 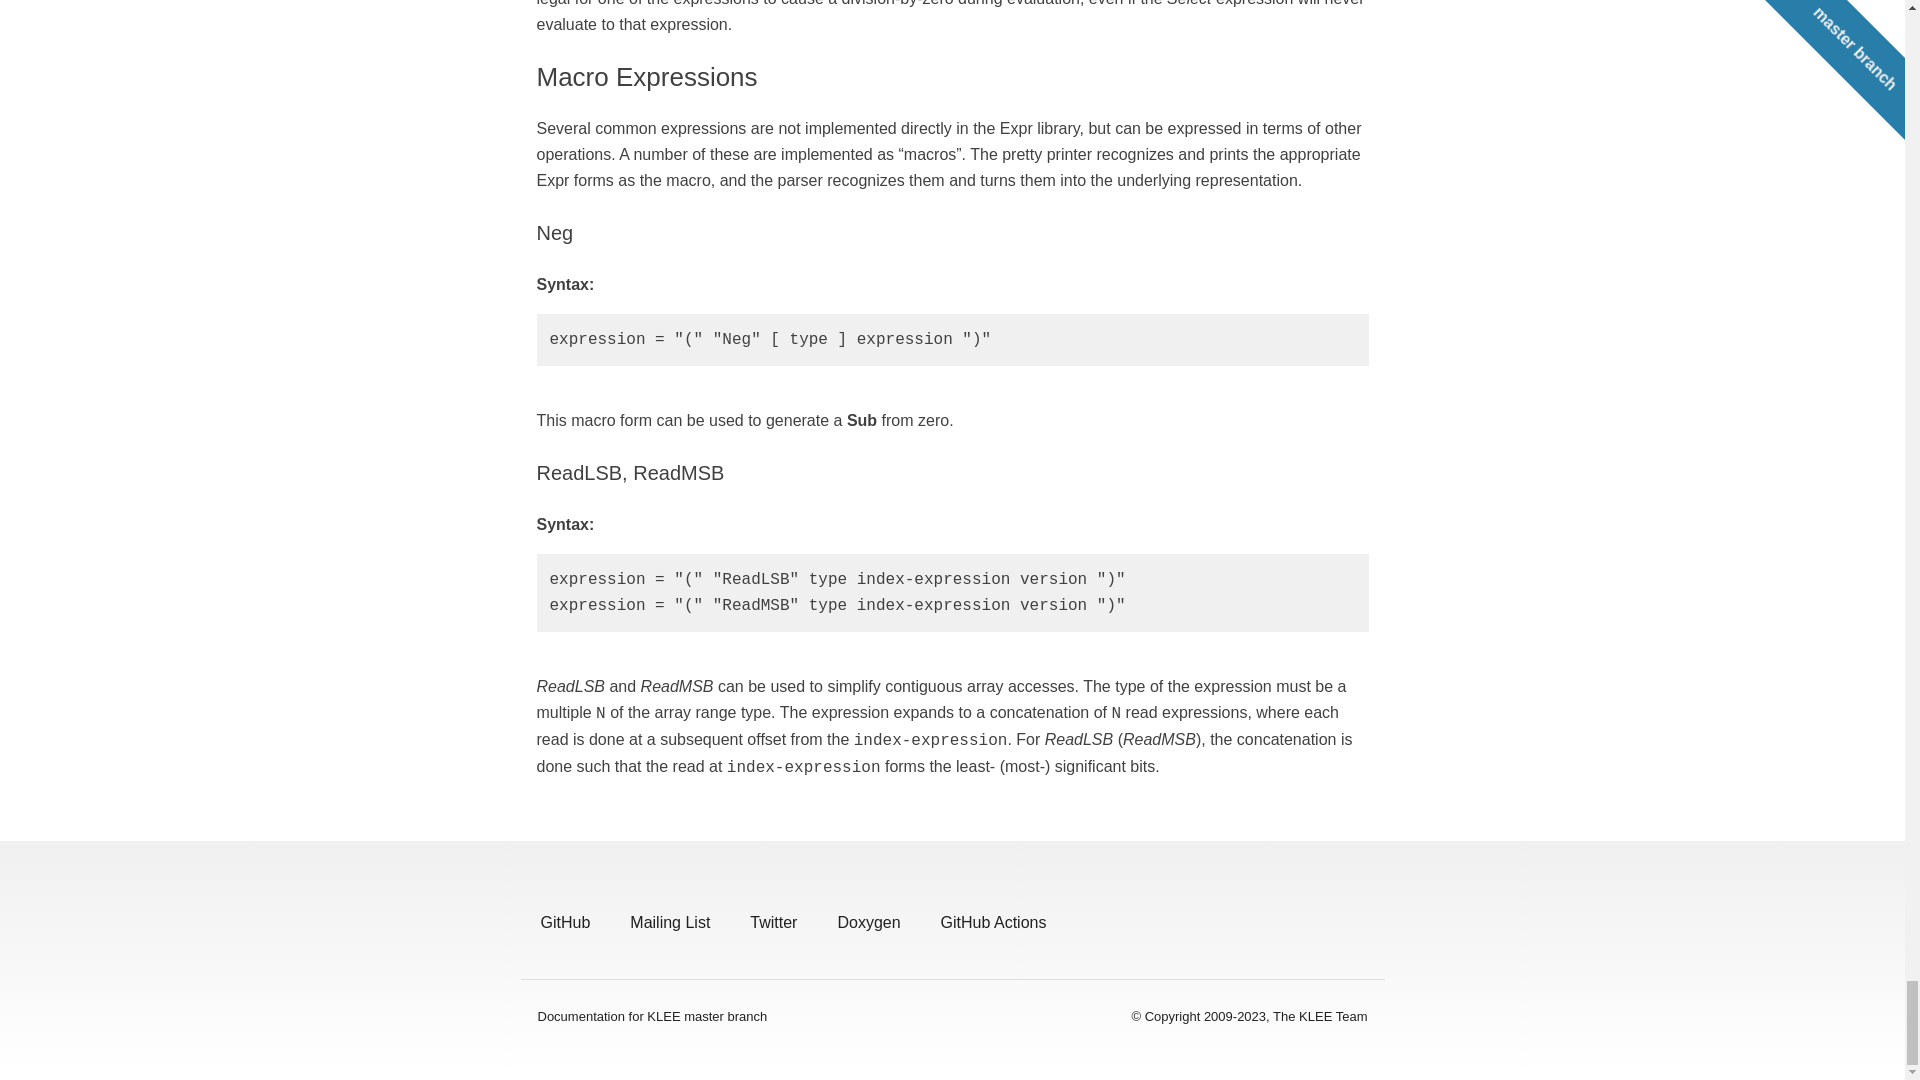 What do you see at coordinates (670, 922) in the screenshot?
I see `Mailing List` at bounding box center [670, 922].